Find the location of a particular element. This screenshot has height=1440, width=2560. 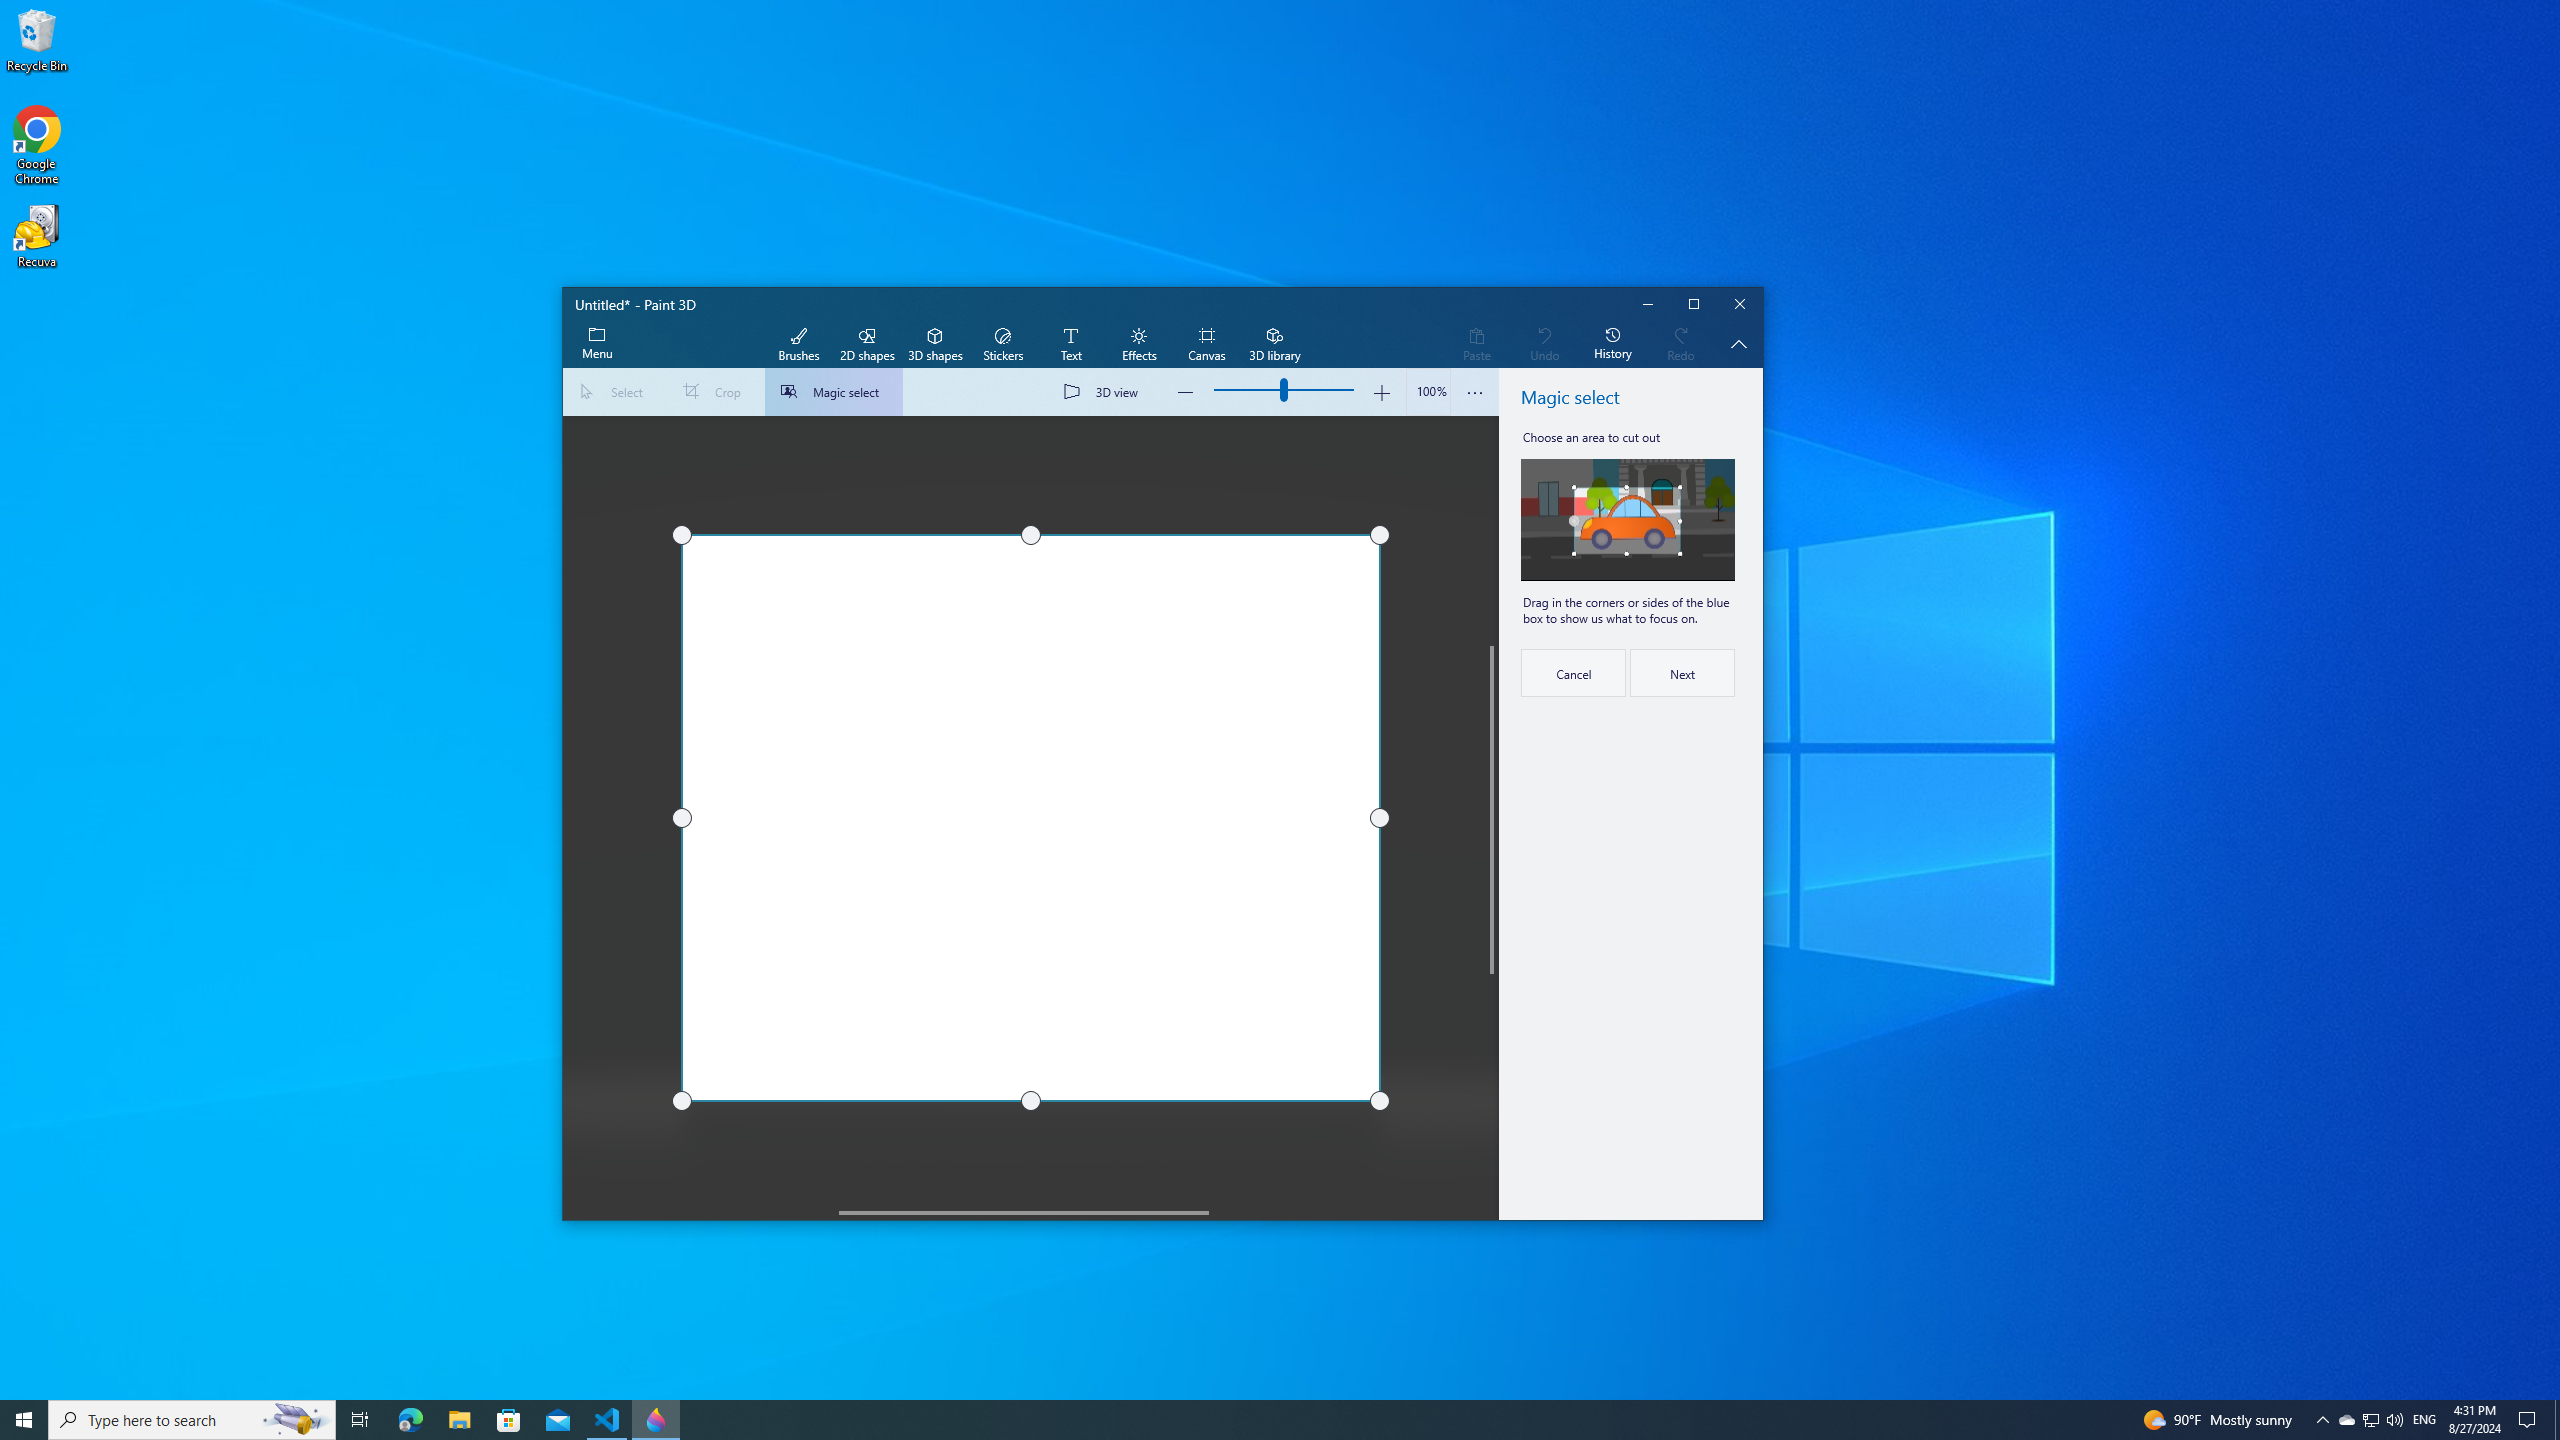

Zoom in is located at coordinates (1380, 392).